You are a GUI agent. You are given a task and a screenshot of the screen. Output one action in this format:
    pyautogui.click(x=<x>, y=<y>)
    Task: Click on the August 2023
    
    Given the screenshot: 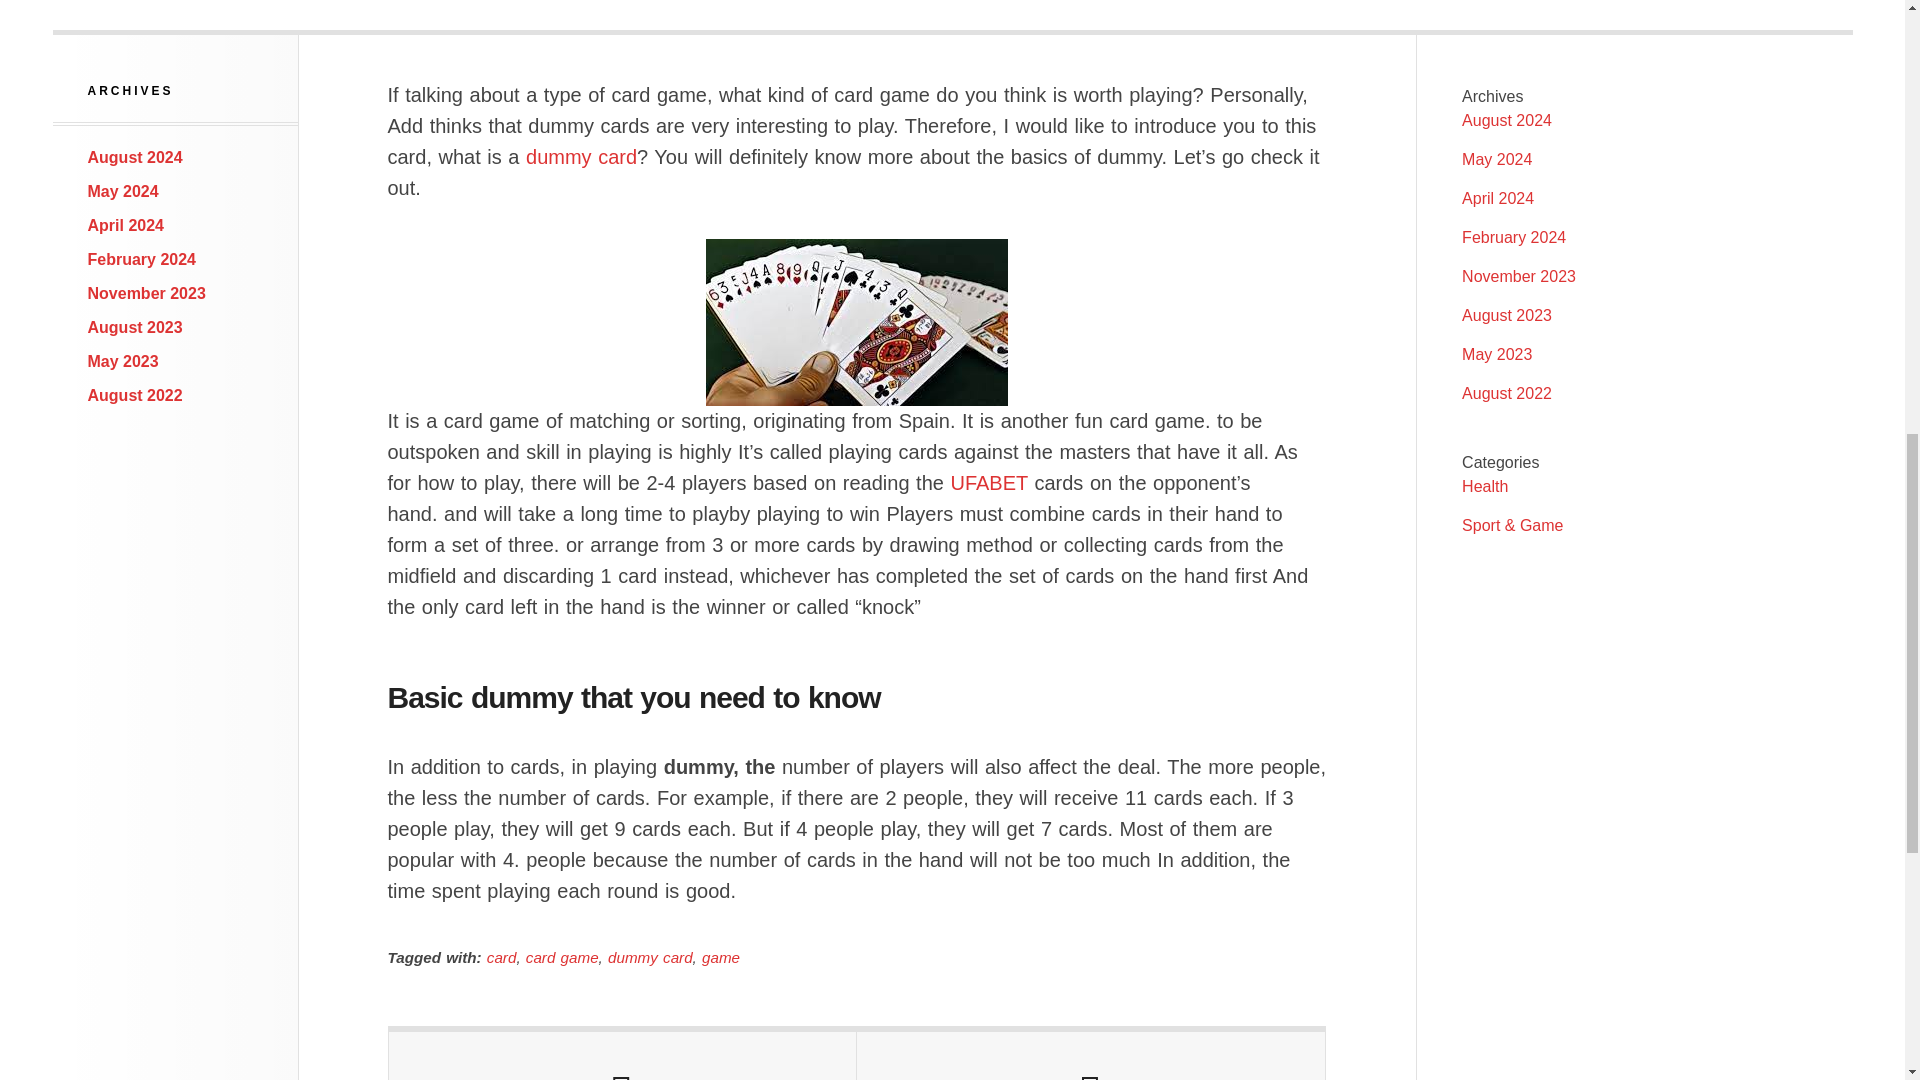 What is the action you would take?
    pyautogui.click(x=135, y=326)
    